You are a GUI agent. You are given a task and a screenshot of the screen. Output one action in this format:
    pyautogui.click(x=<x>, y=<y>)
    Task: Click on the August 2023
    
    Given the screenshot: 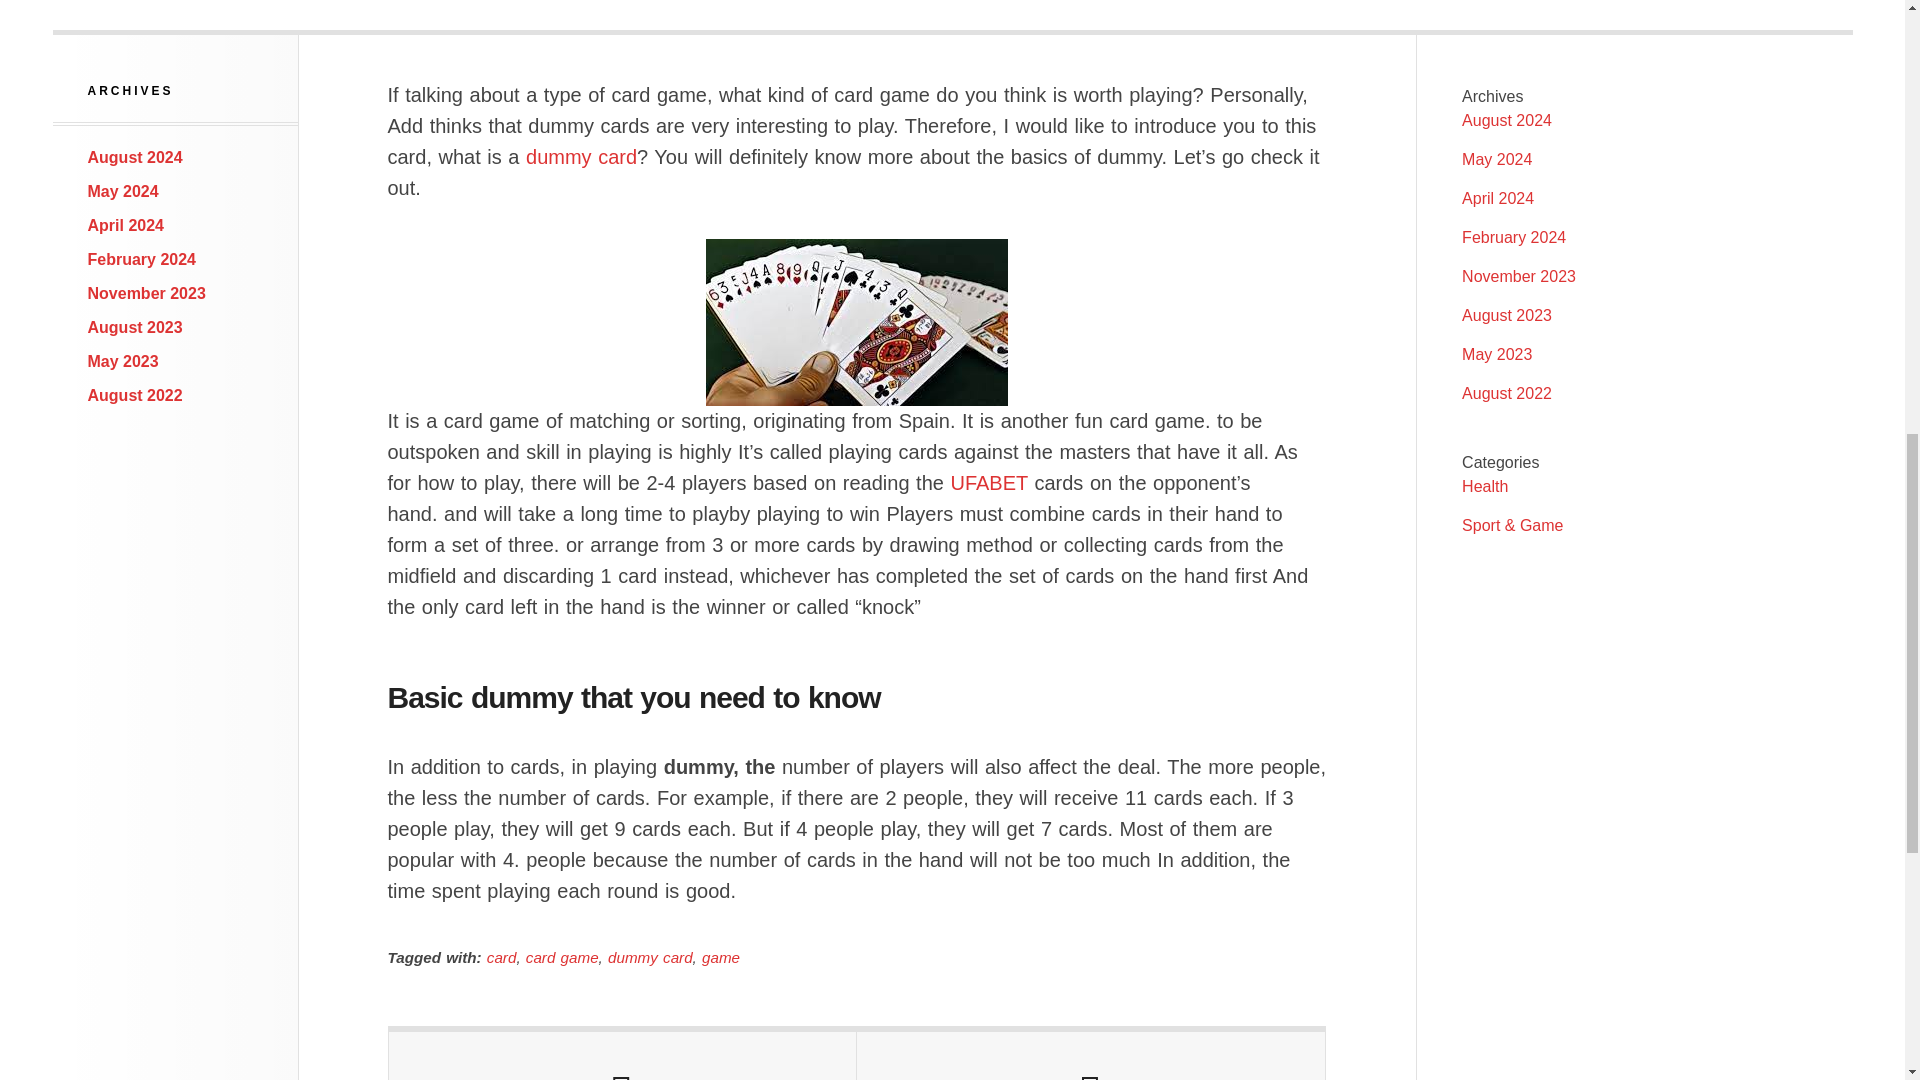 What is the action you would take?
    pyautogui.click(x=135, y=326)
    